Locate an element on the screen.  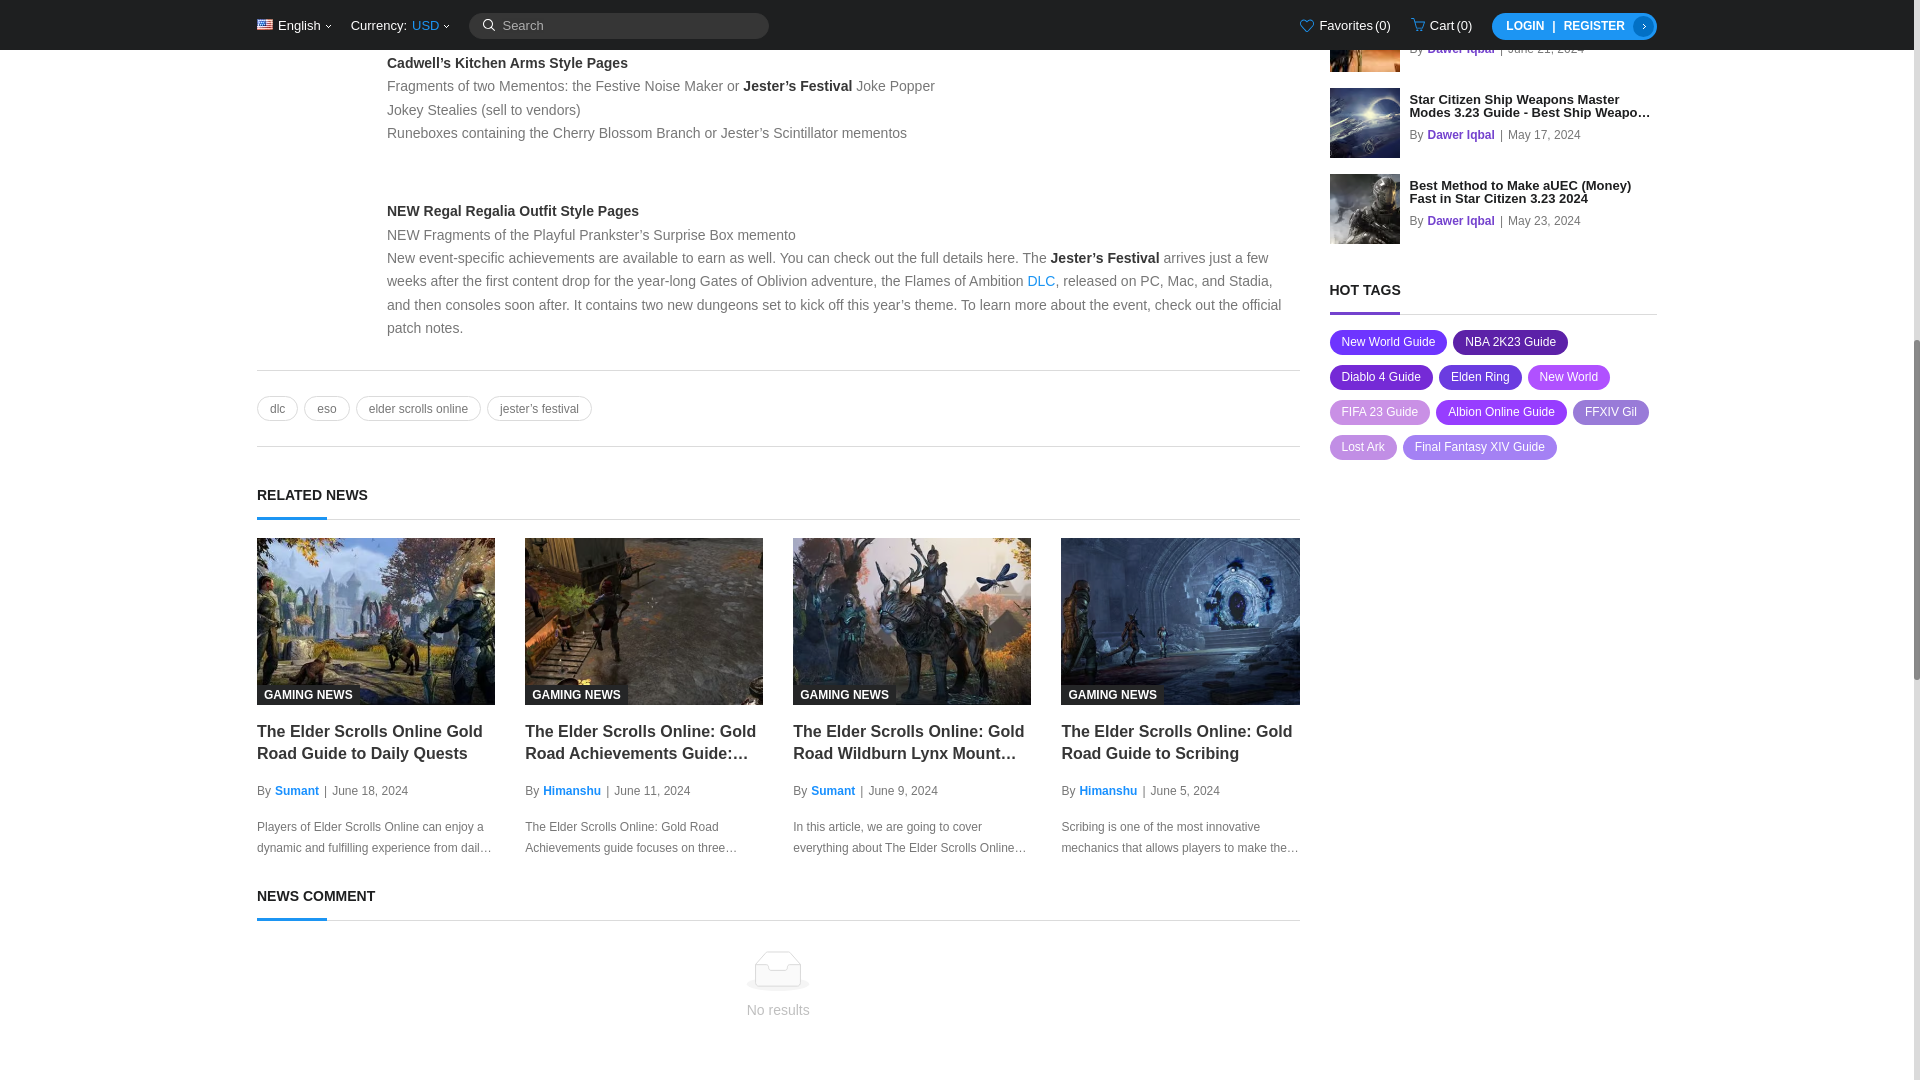
The Elder Scrolls Online: Gold Road Guide to Scribing is located at coordinates (1180, 742).